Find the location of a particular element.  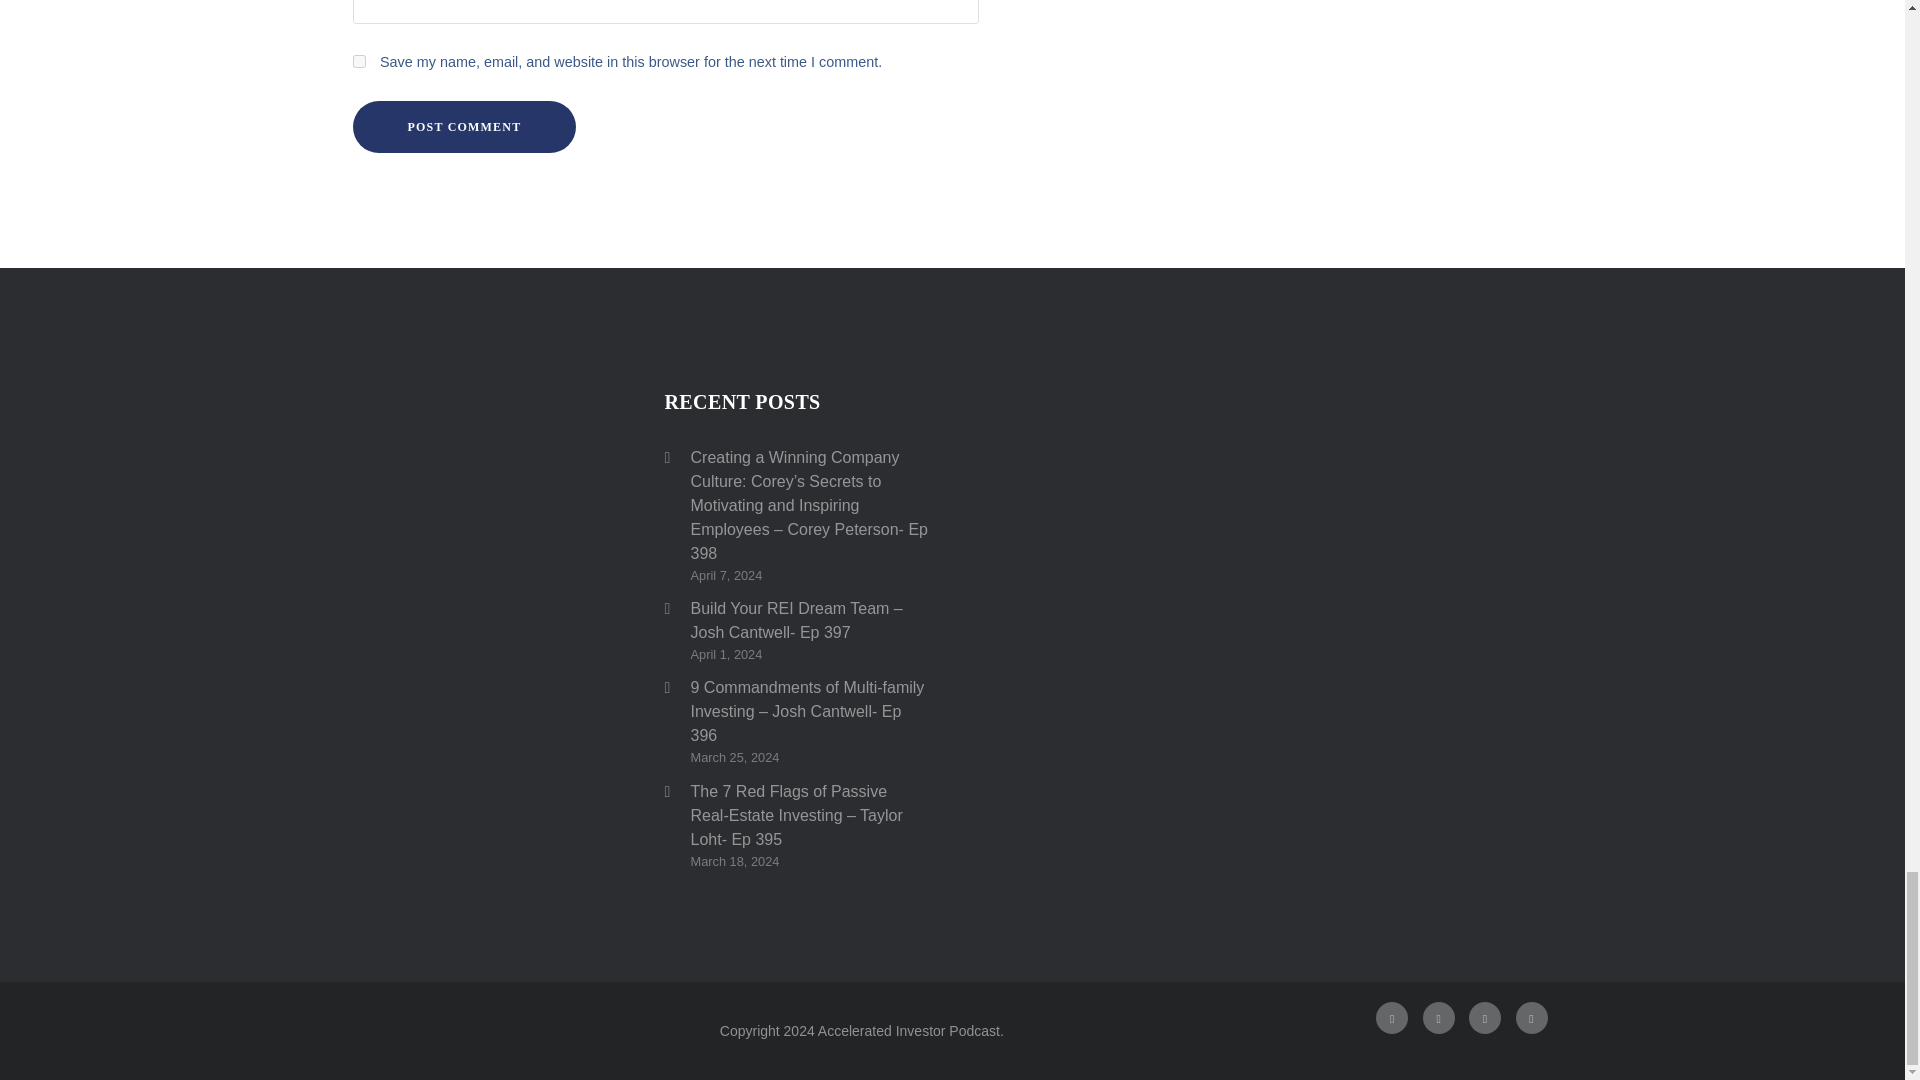

Podcast is located at coordinates (1484, 1018).